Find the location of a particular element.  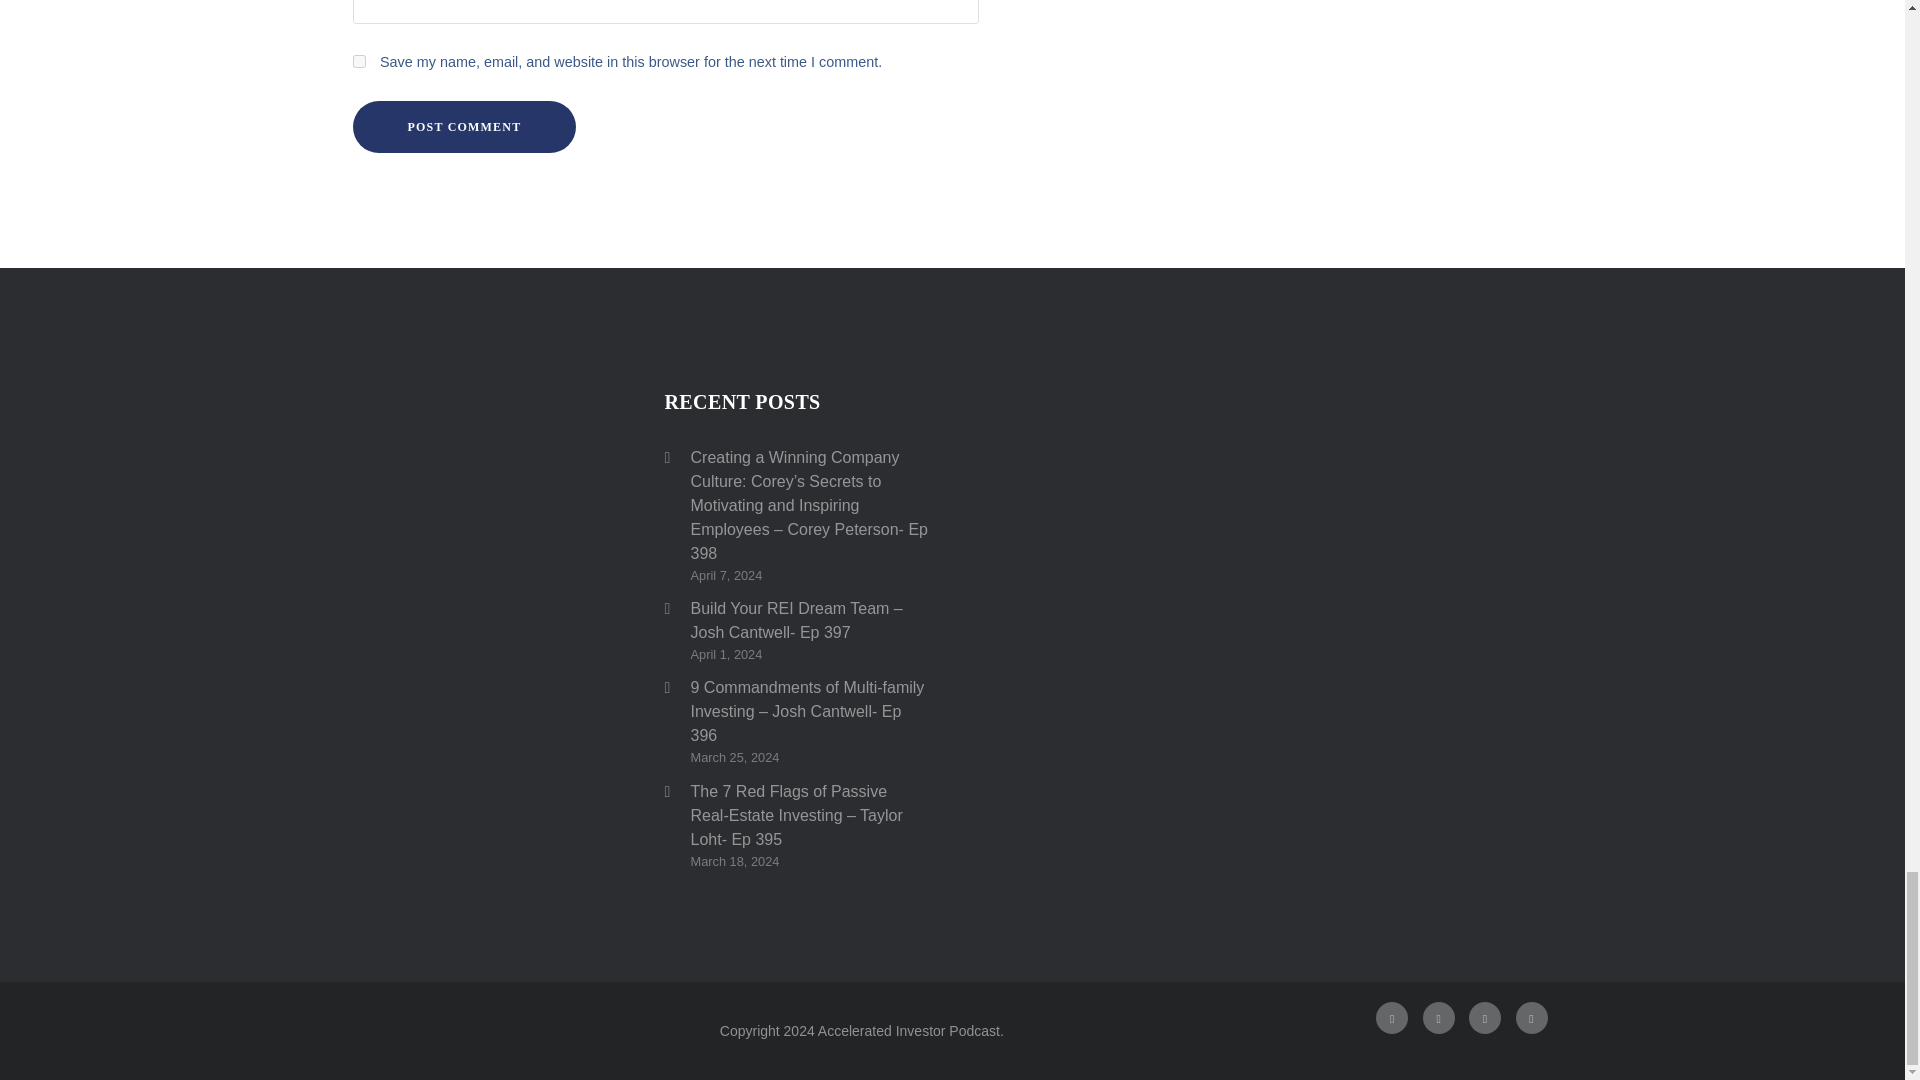

Podcast is located at coordinates (1484, 1018).